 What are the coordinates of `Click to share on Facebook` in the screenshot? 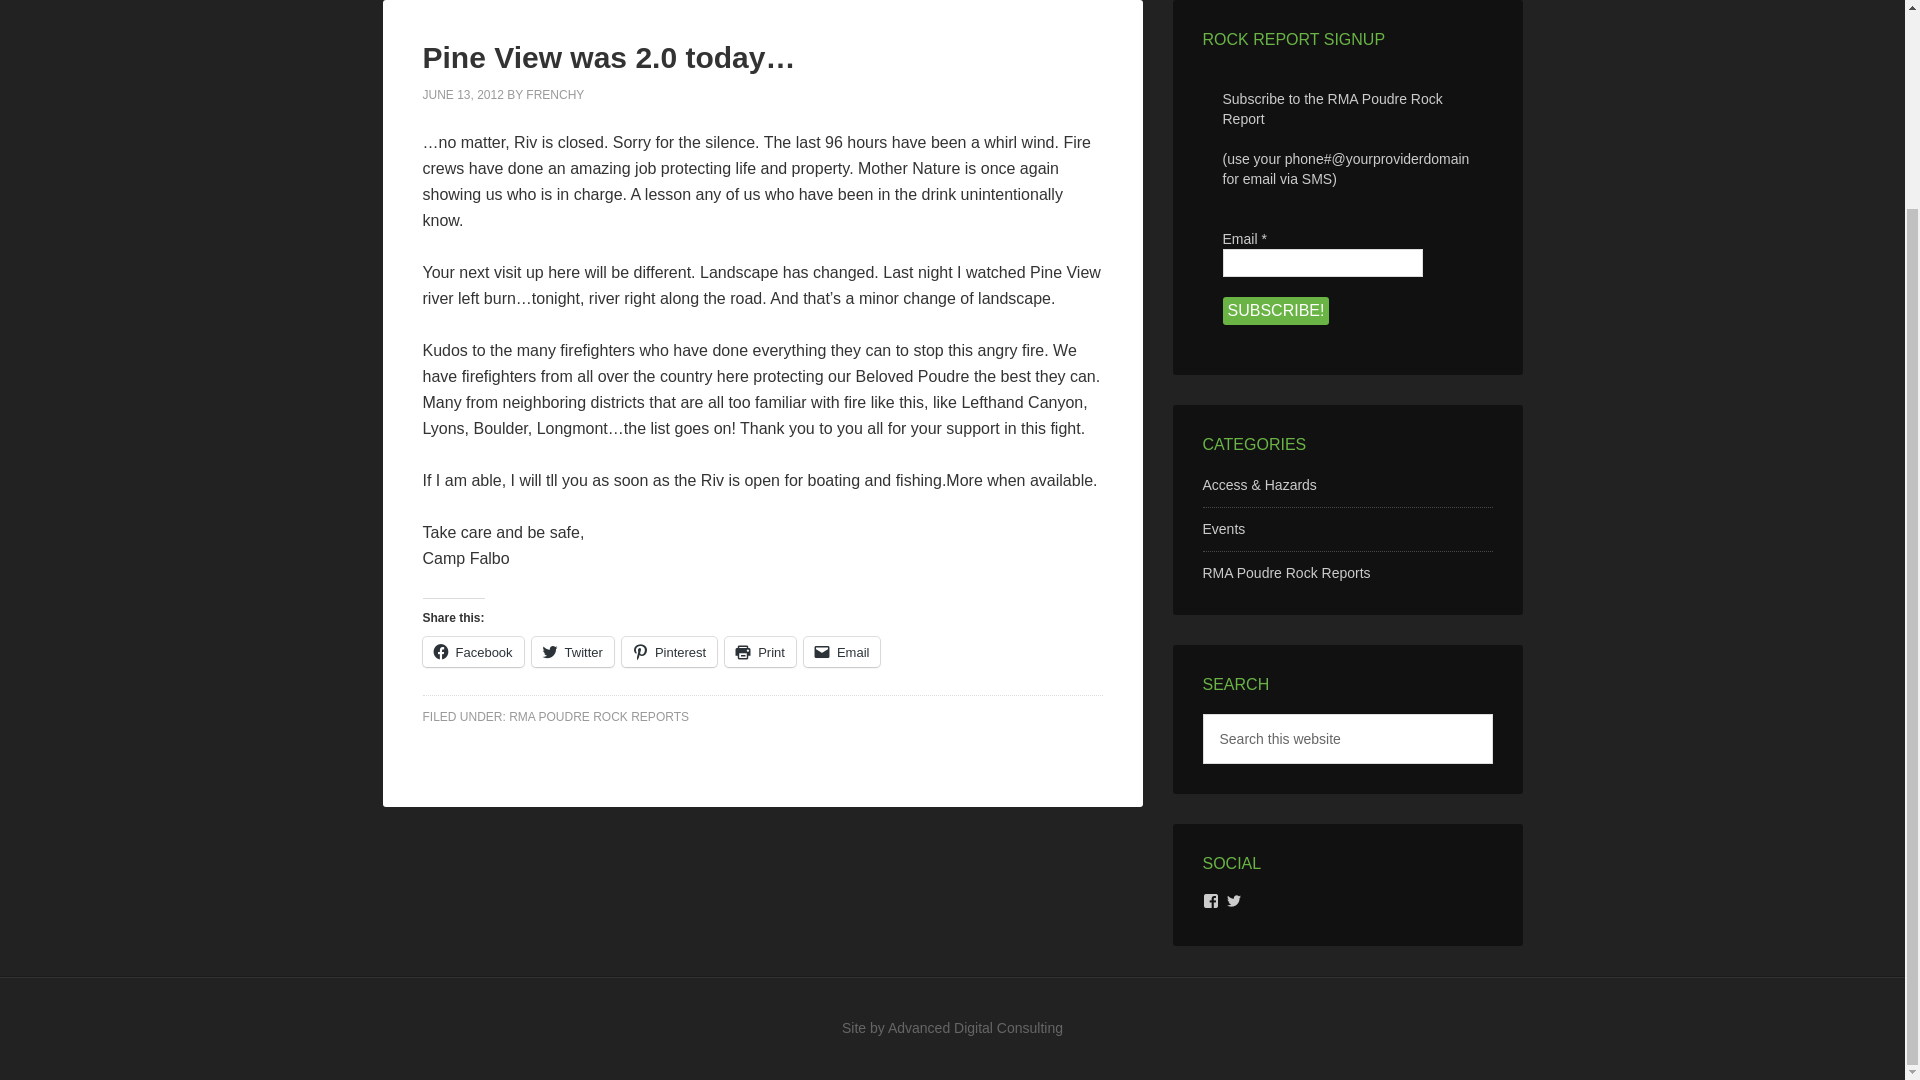 It's located at (472, 652).